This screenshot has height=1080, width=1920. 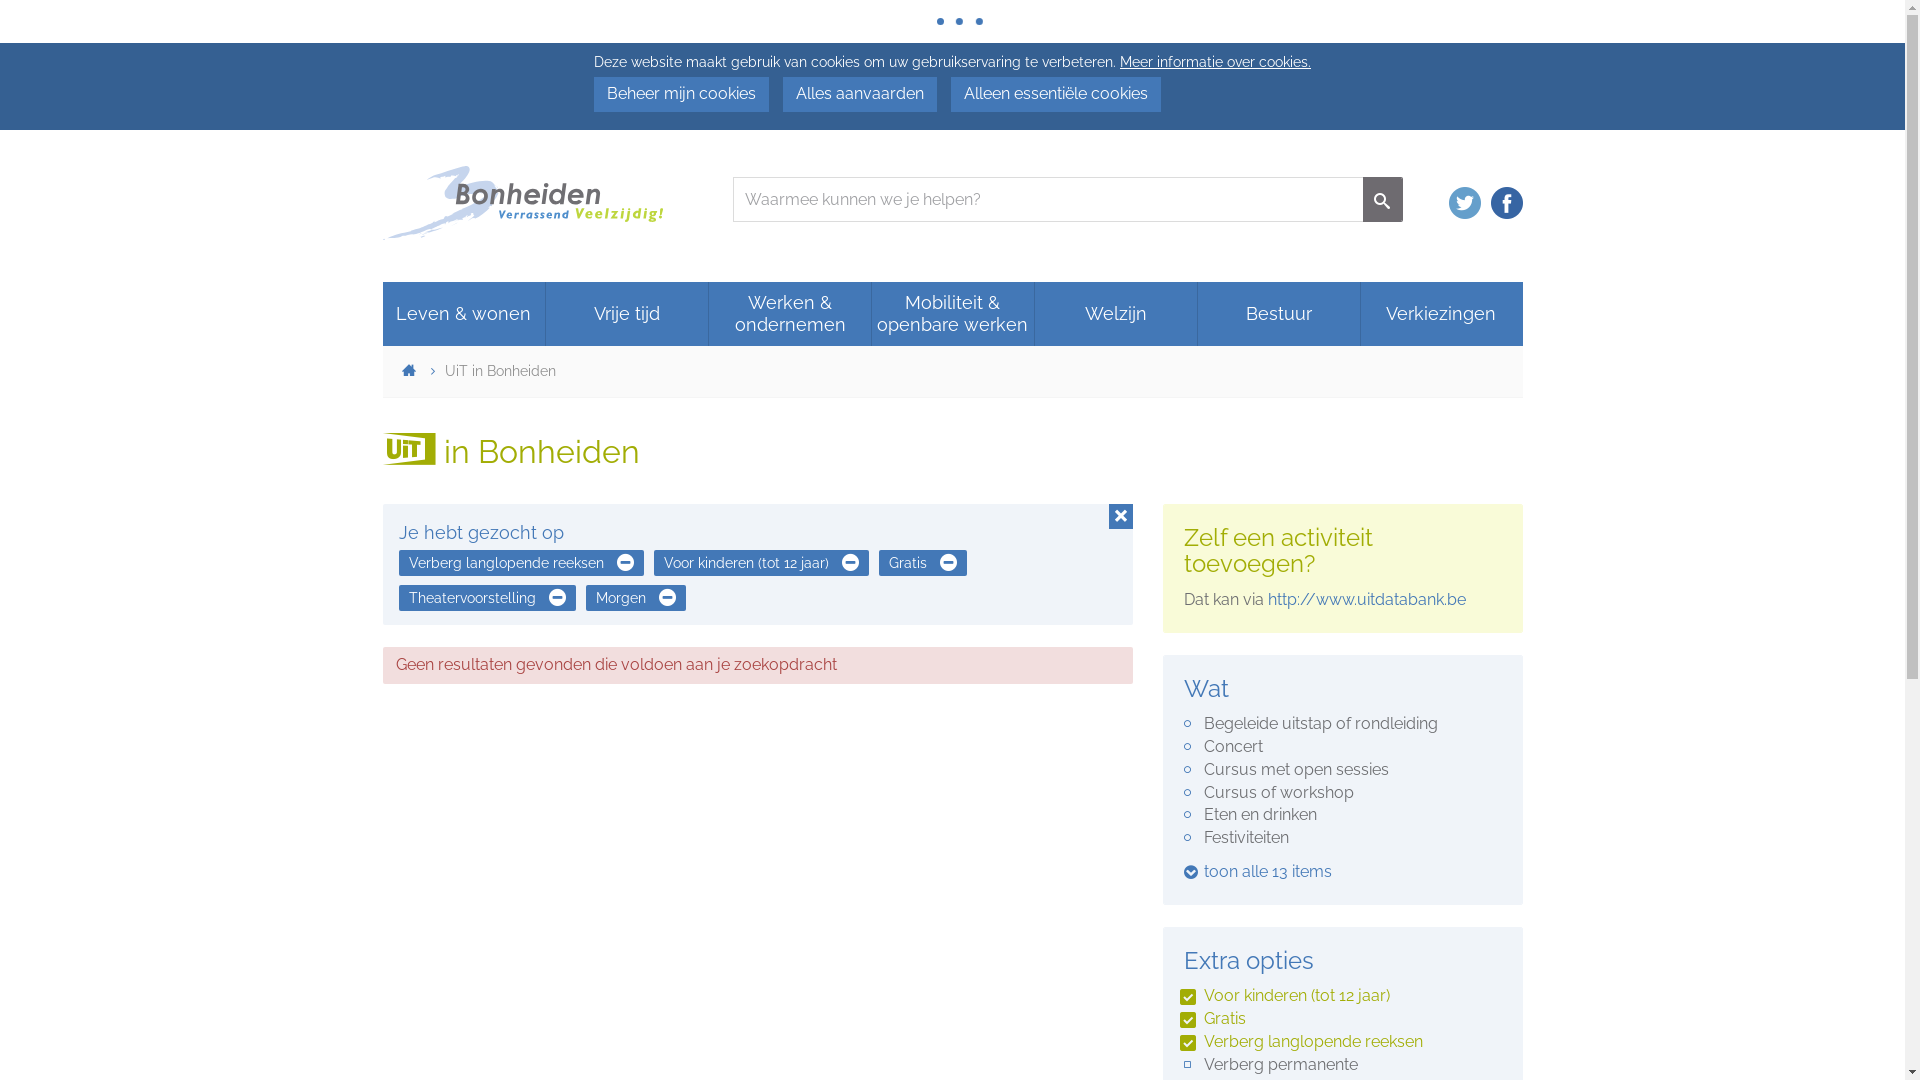 I want to click on Waarmee kunnen we je helpen?, so click(x=1047, y=200).